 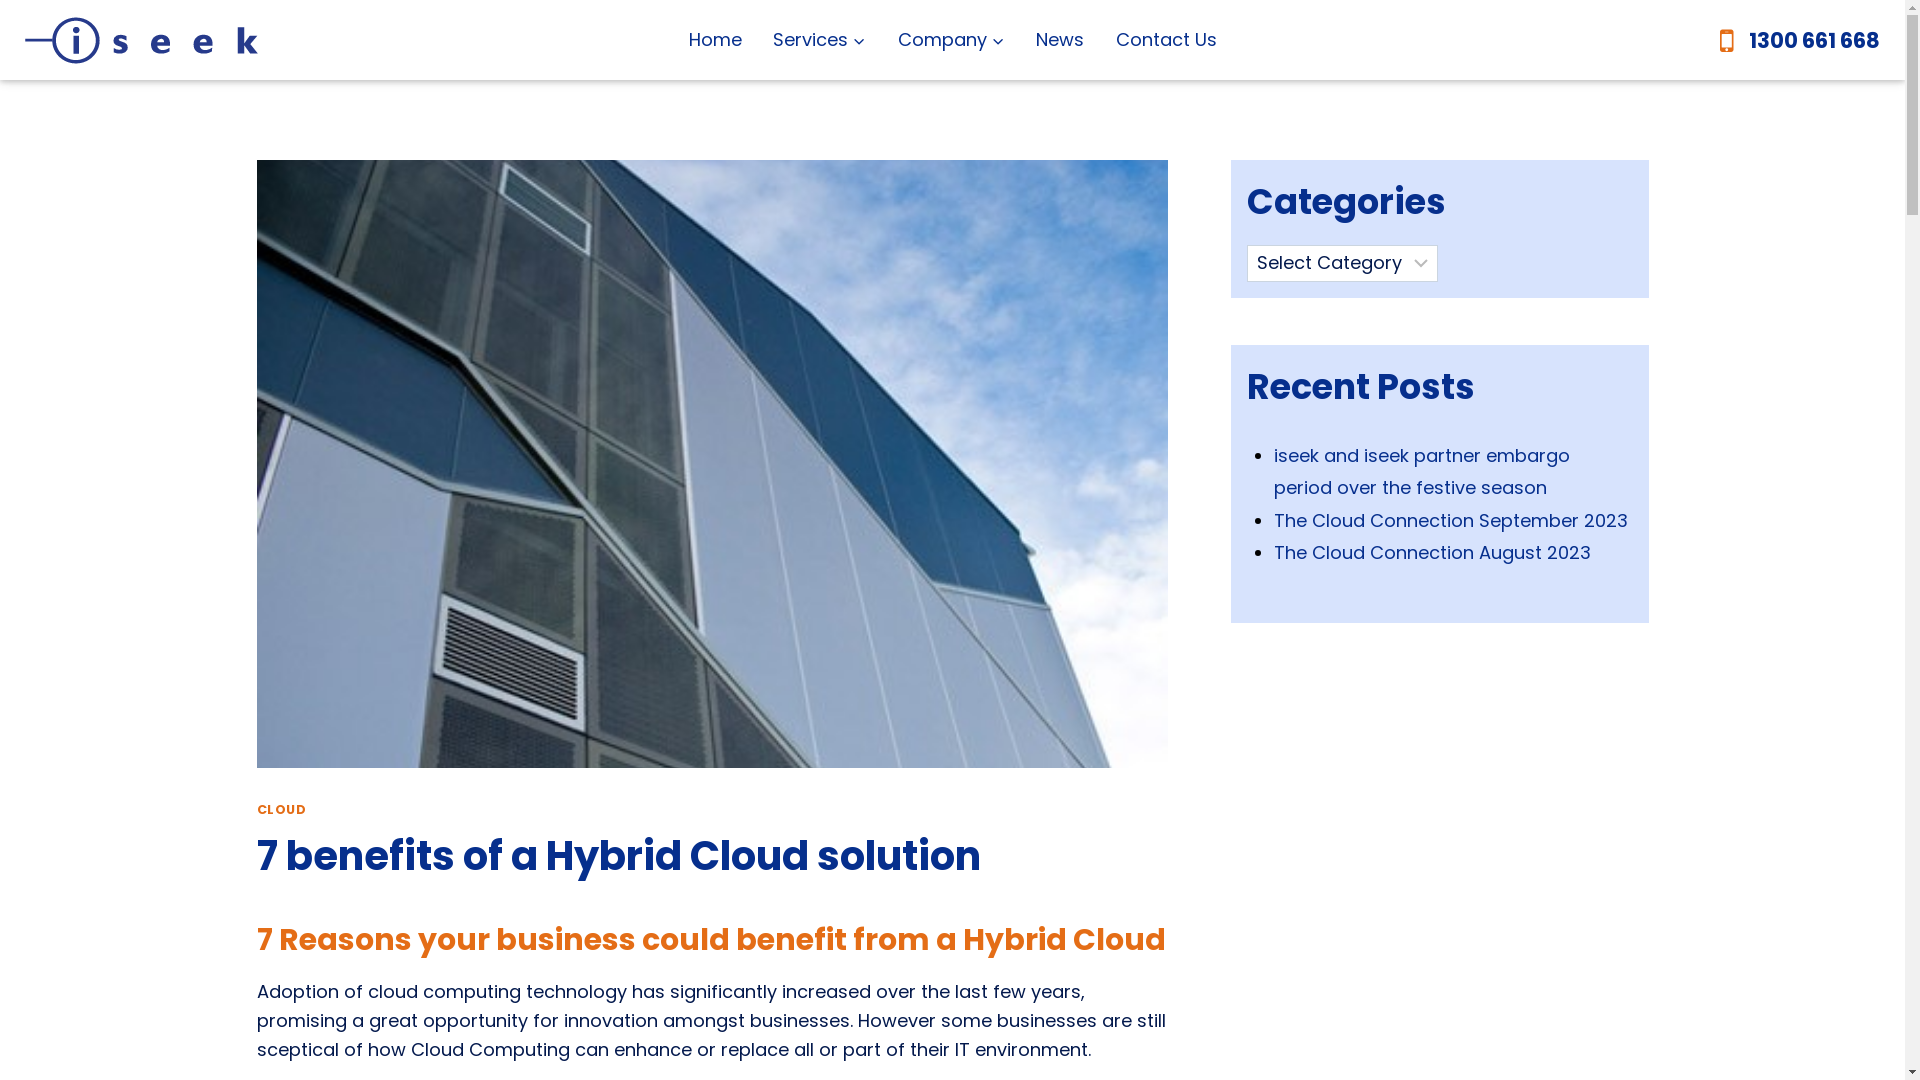 What do you see at coordinates (281, 810) in the screenshot?
I see `CLOUD` at bounding box center [281, 810].